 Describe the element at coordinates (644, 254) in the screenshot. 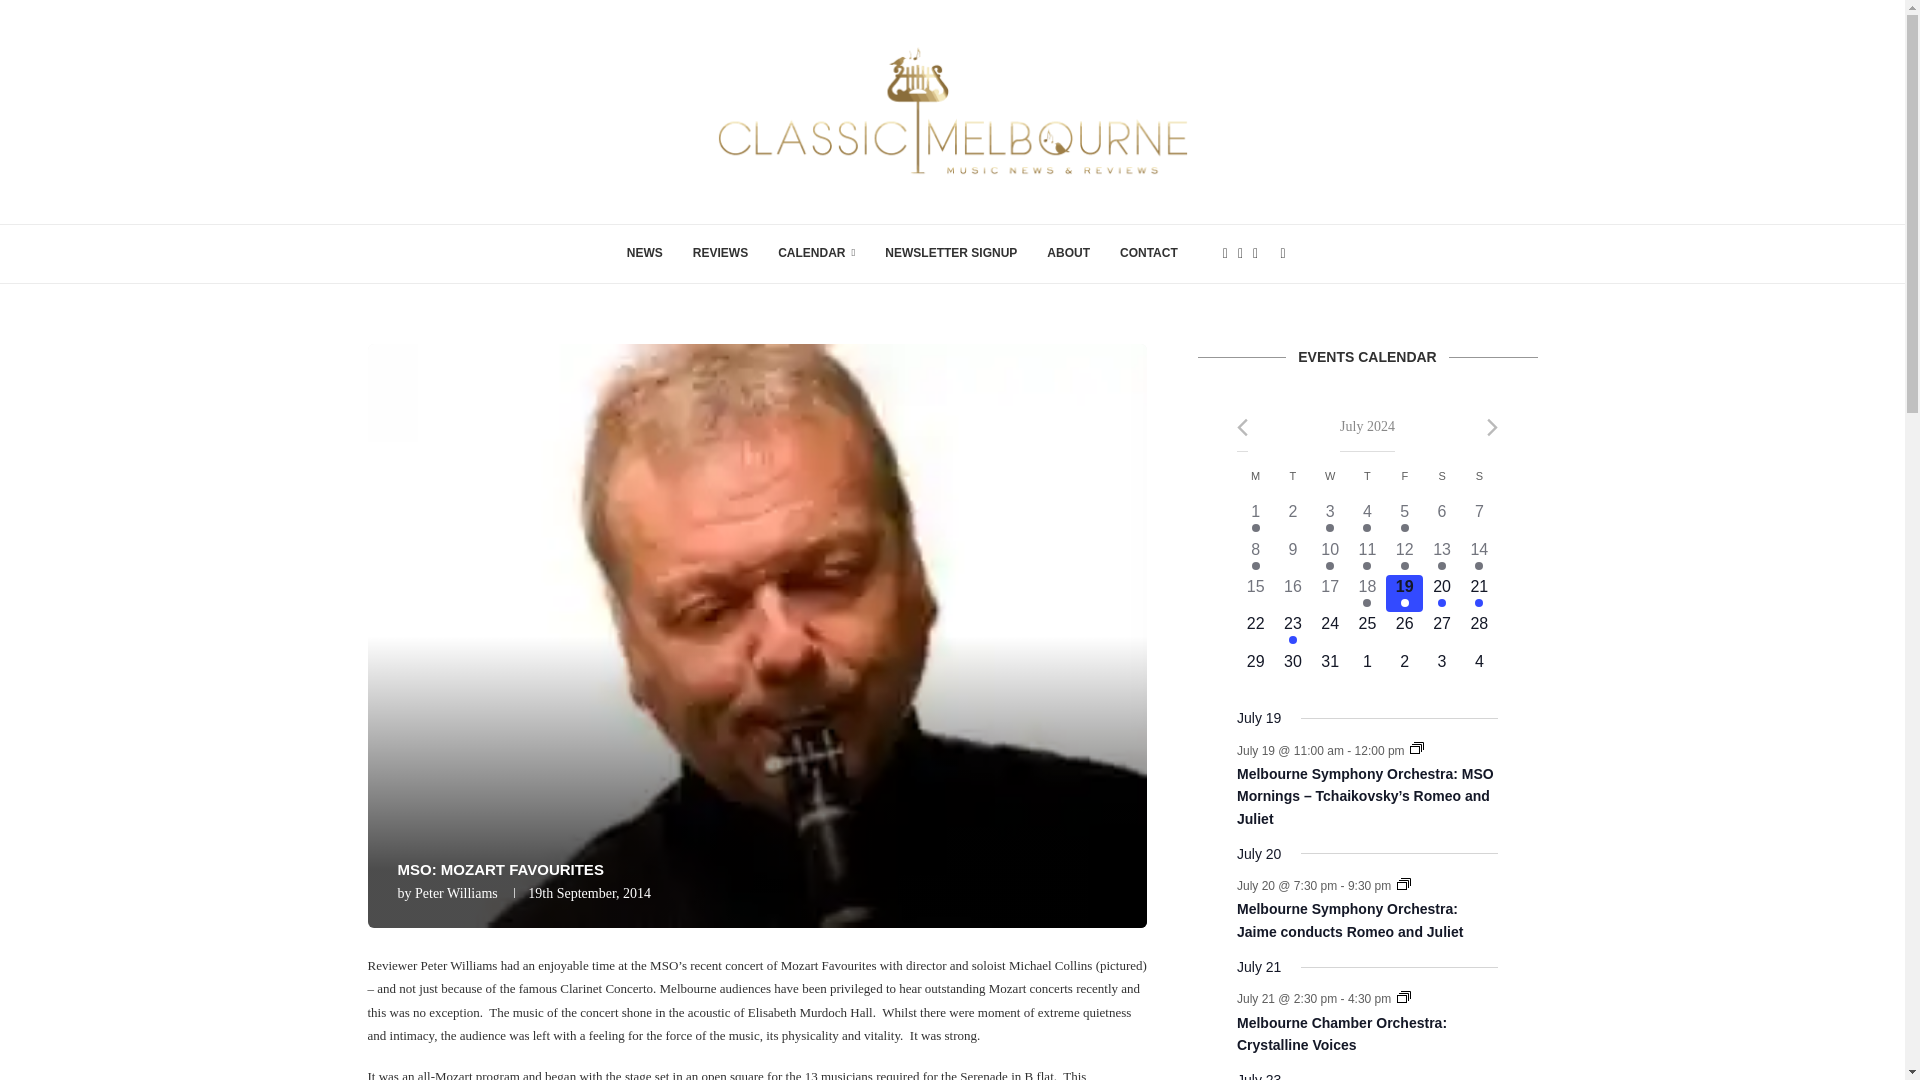

I see `Has events` at that location.